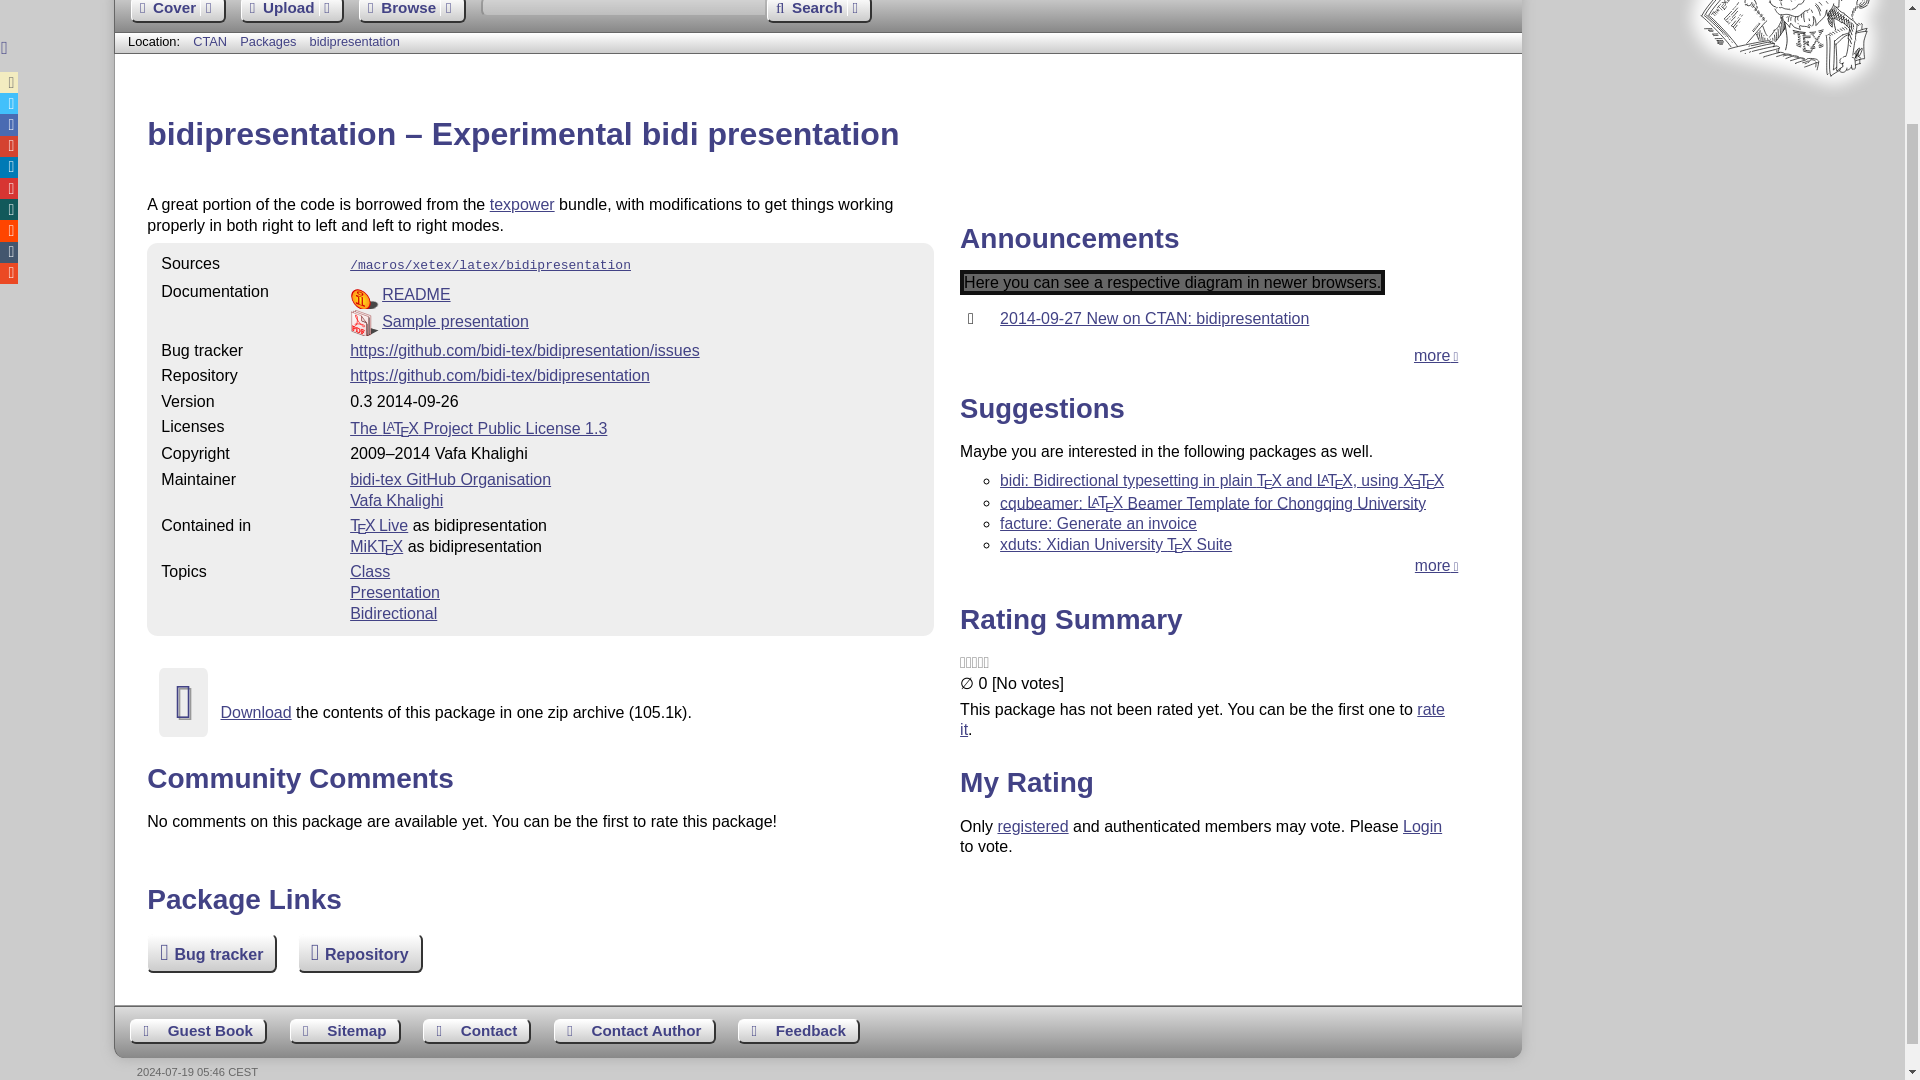  I want to click on Portable Document Format, so click(634, 322).